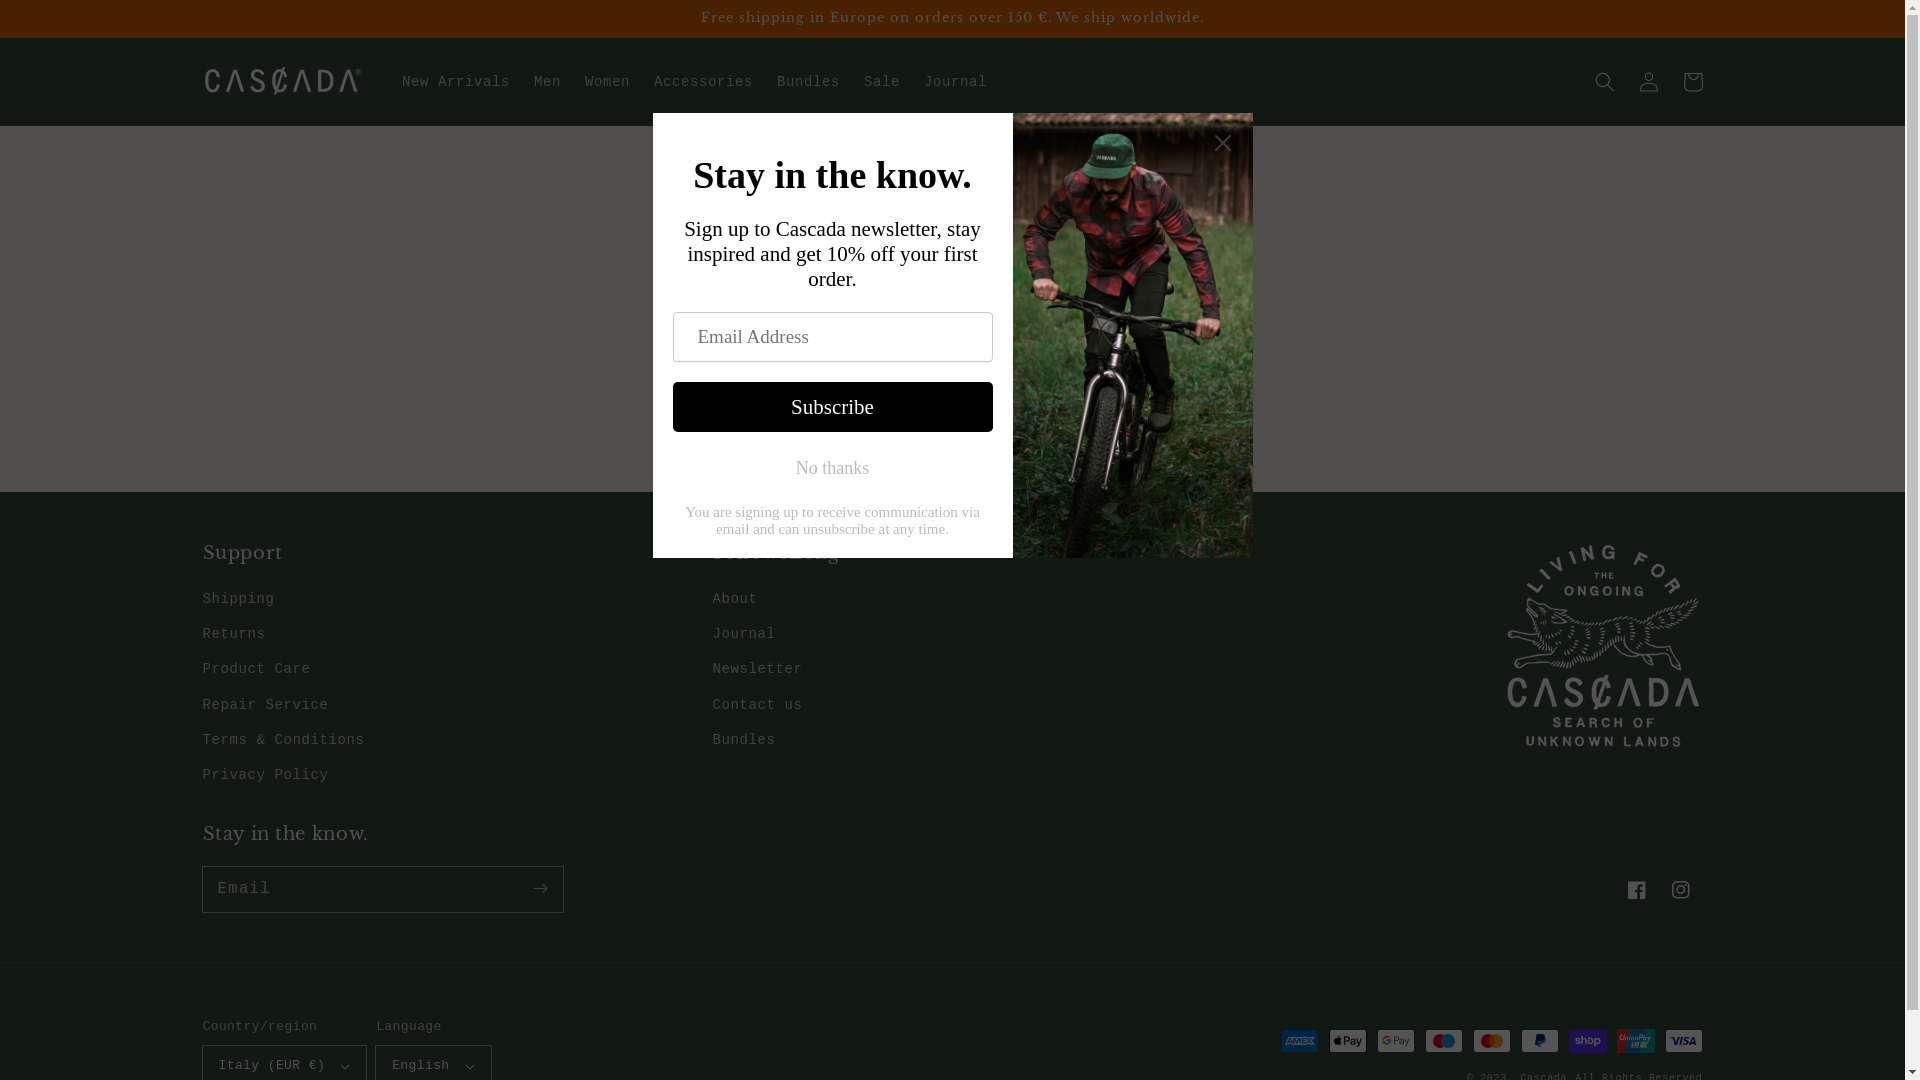 The width and height of the screenshot is (1920, 1080). What do you see at coordinates (234, 634) in the screenshot?
I see `Returns` at bounding box center [234, 634].